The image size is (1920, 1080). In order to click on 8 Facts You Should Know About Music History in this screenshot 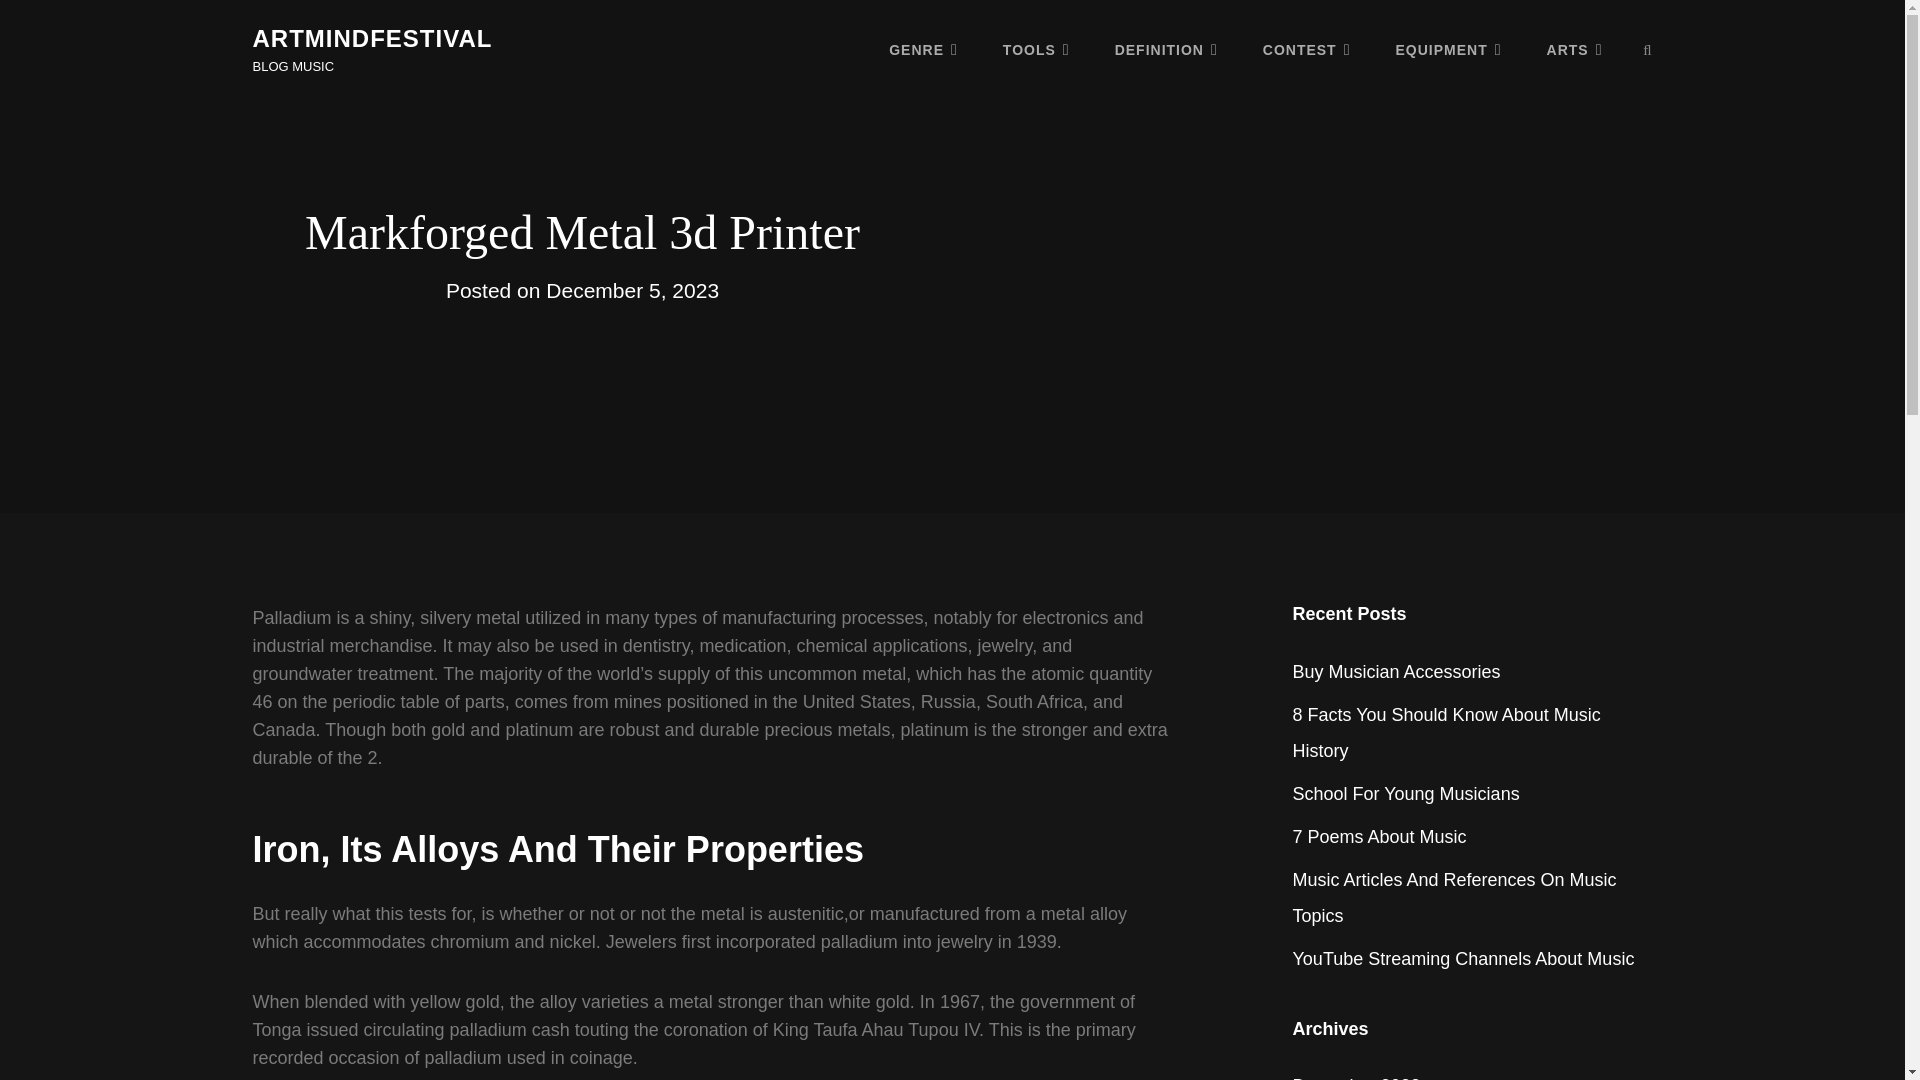, I will do `click(1446, 732)`.